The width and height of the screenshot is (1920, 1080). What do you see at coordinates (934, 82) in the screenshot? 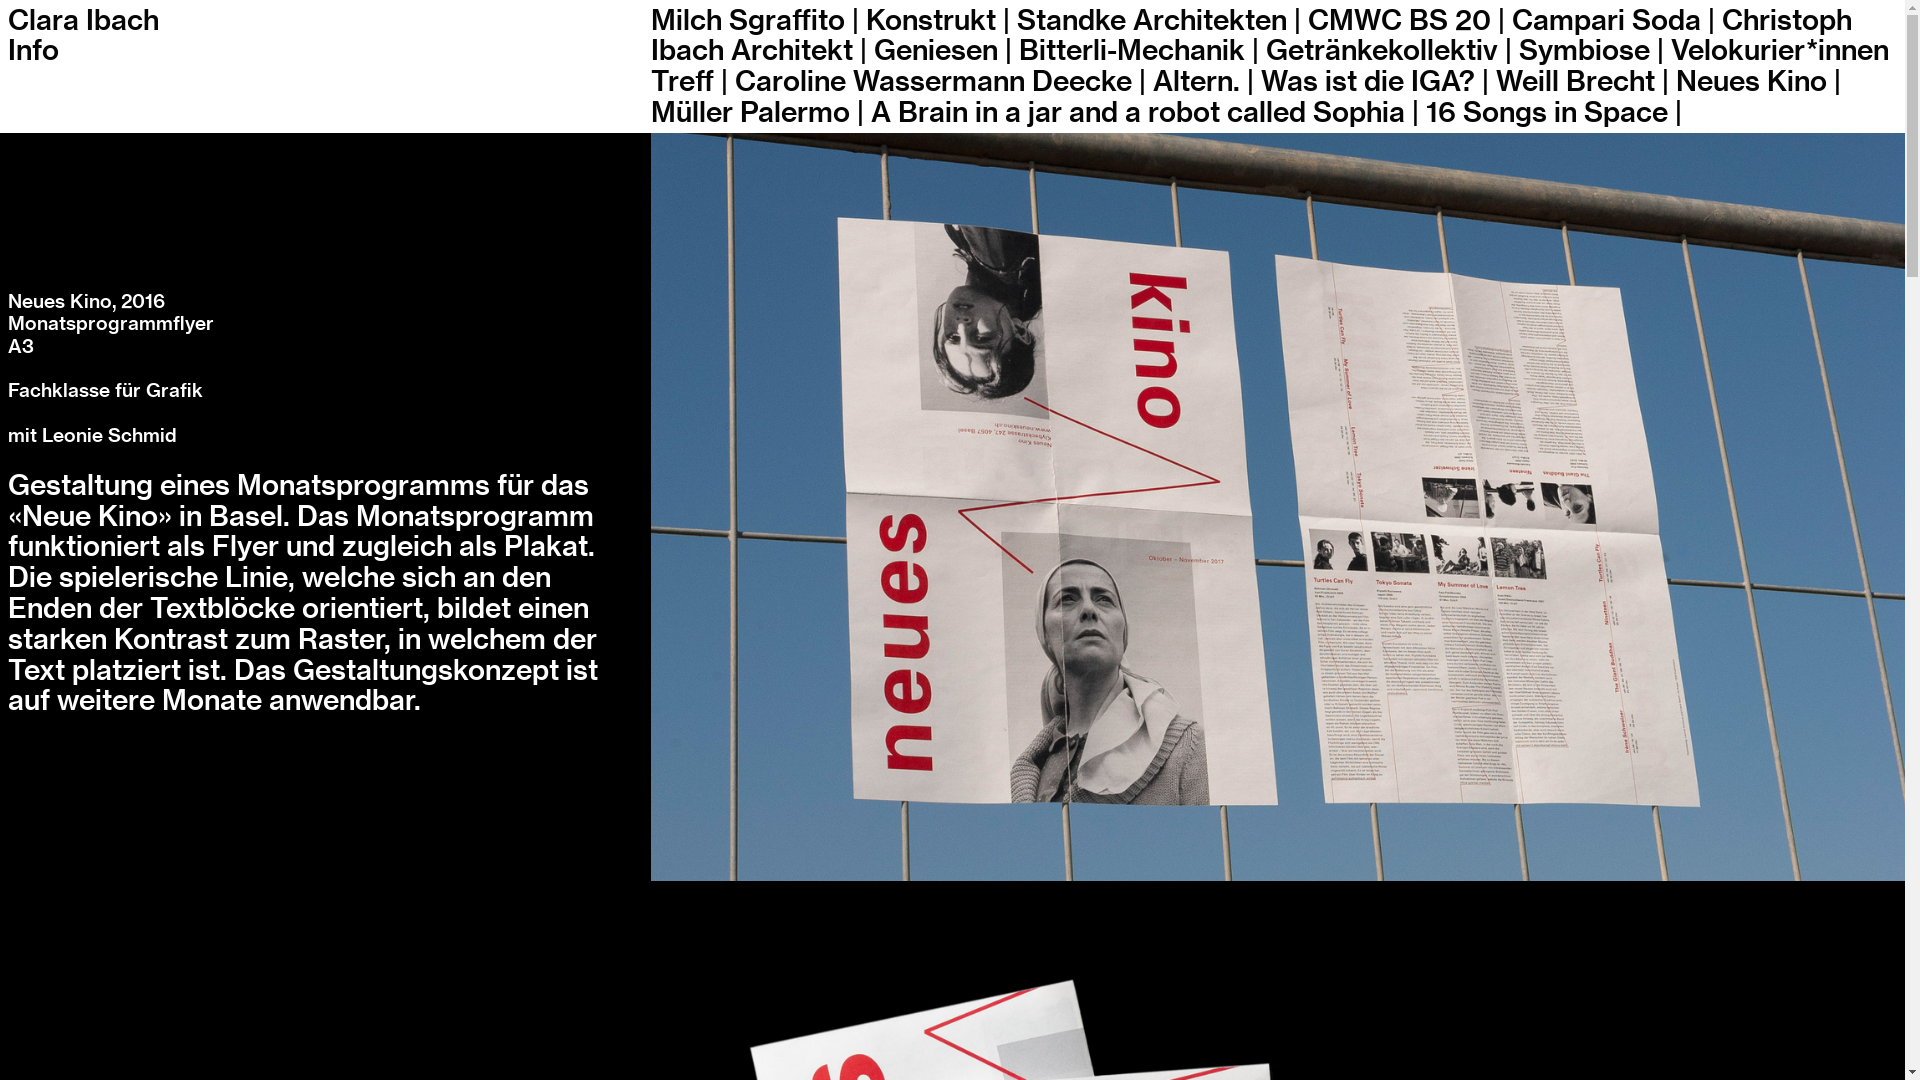
I see `Caroline Wassermann Deecke` at bounding box center [934, 82].